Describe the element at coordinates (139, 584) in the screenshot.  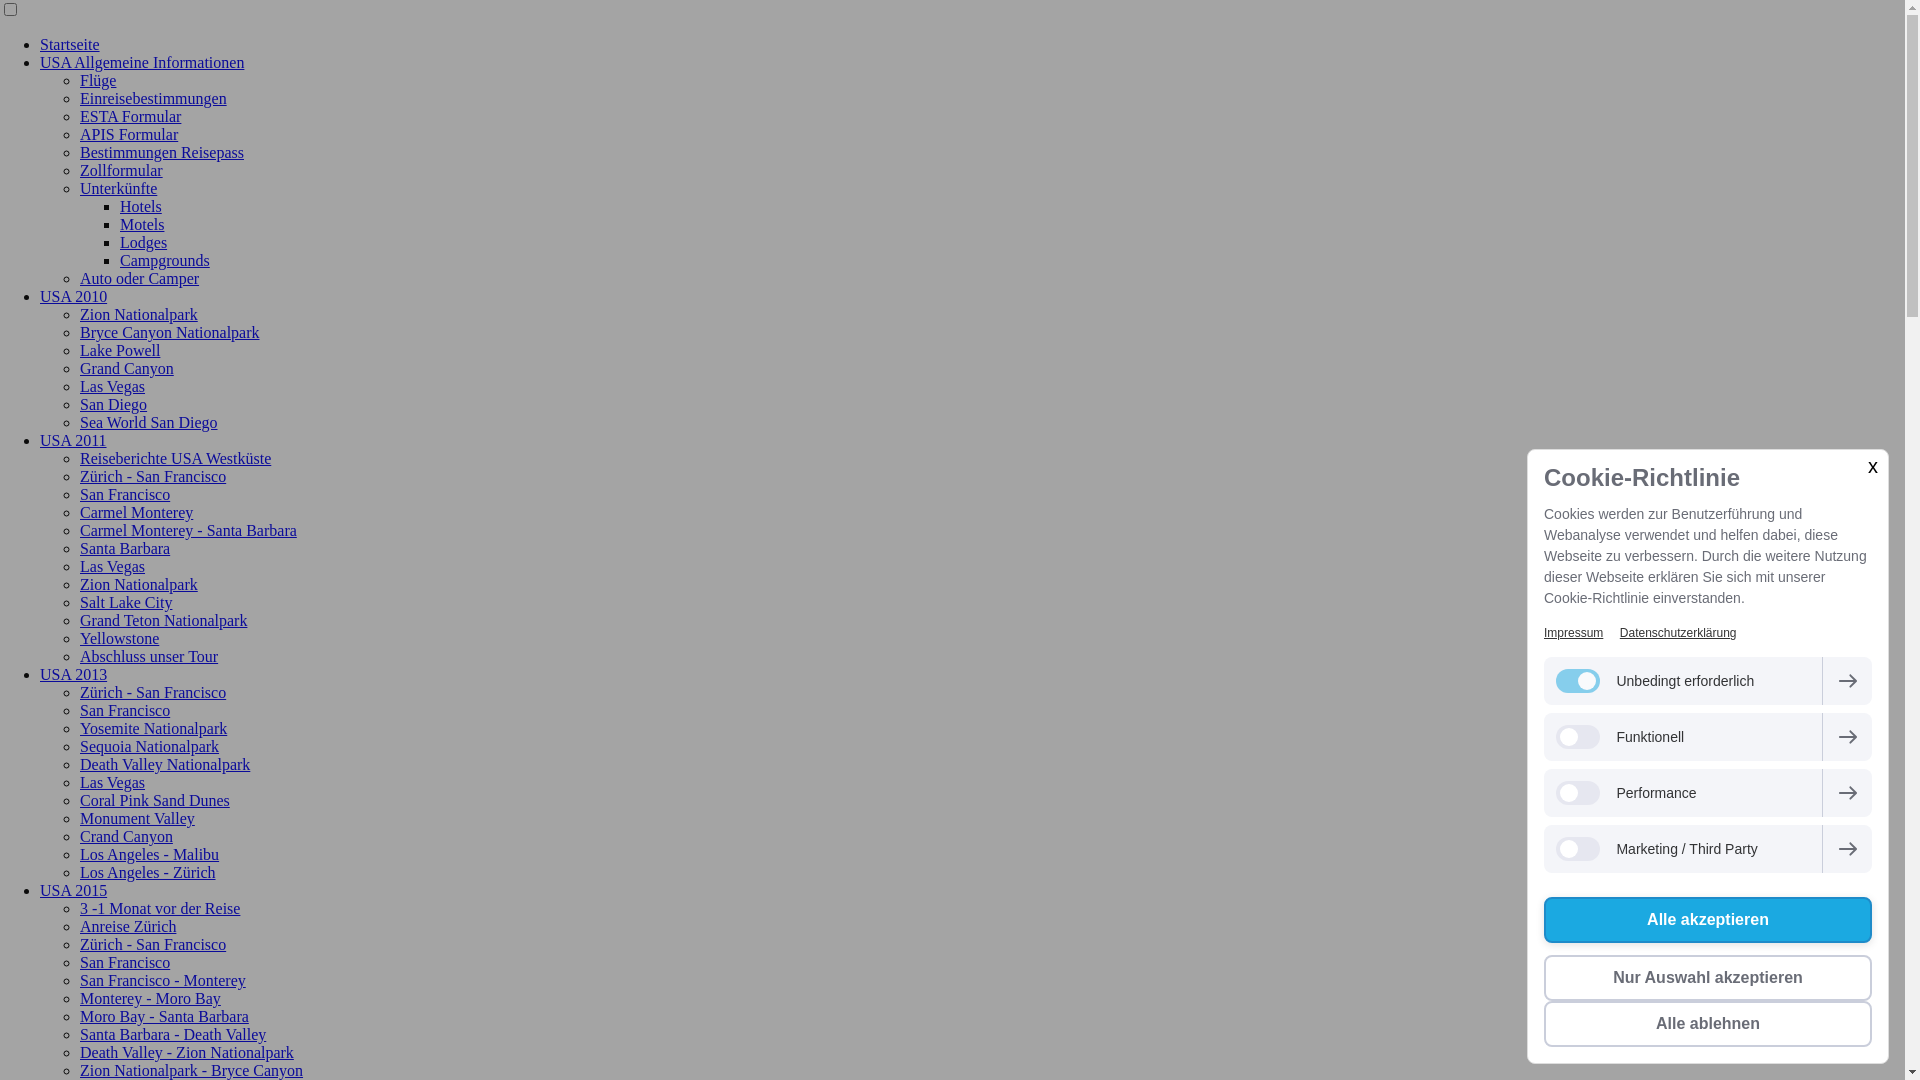
I see `Zion Nationalpark` at that location.